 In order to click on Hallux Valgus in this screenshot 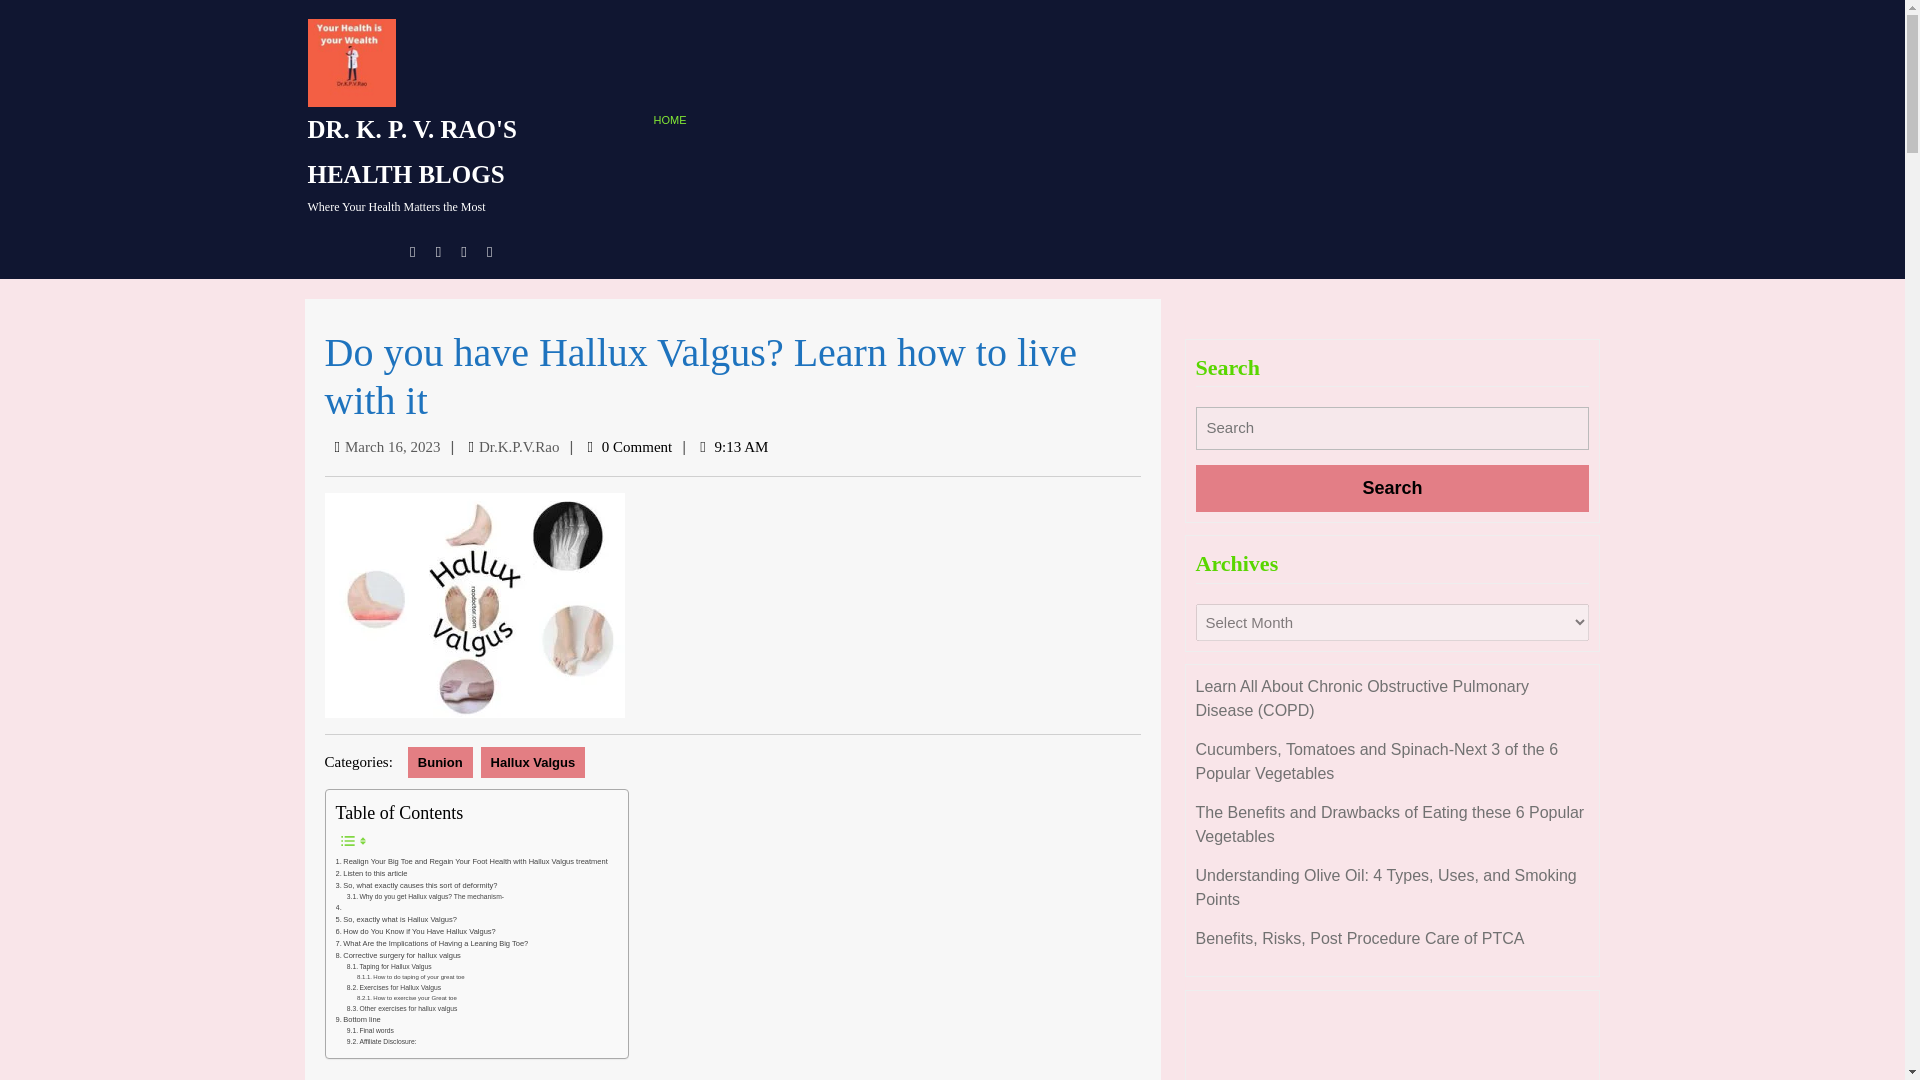, I will do `click(533, 762)`.